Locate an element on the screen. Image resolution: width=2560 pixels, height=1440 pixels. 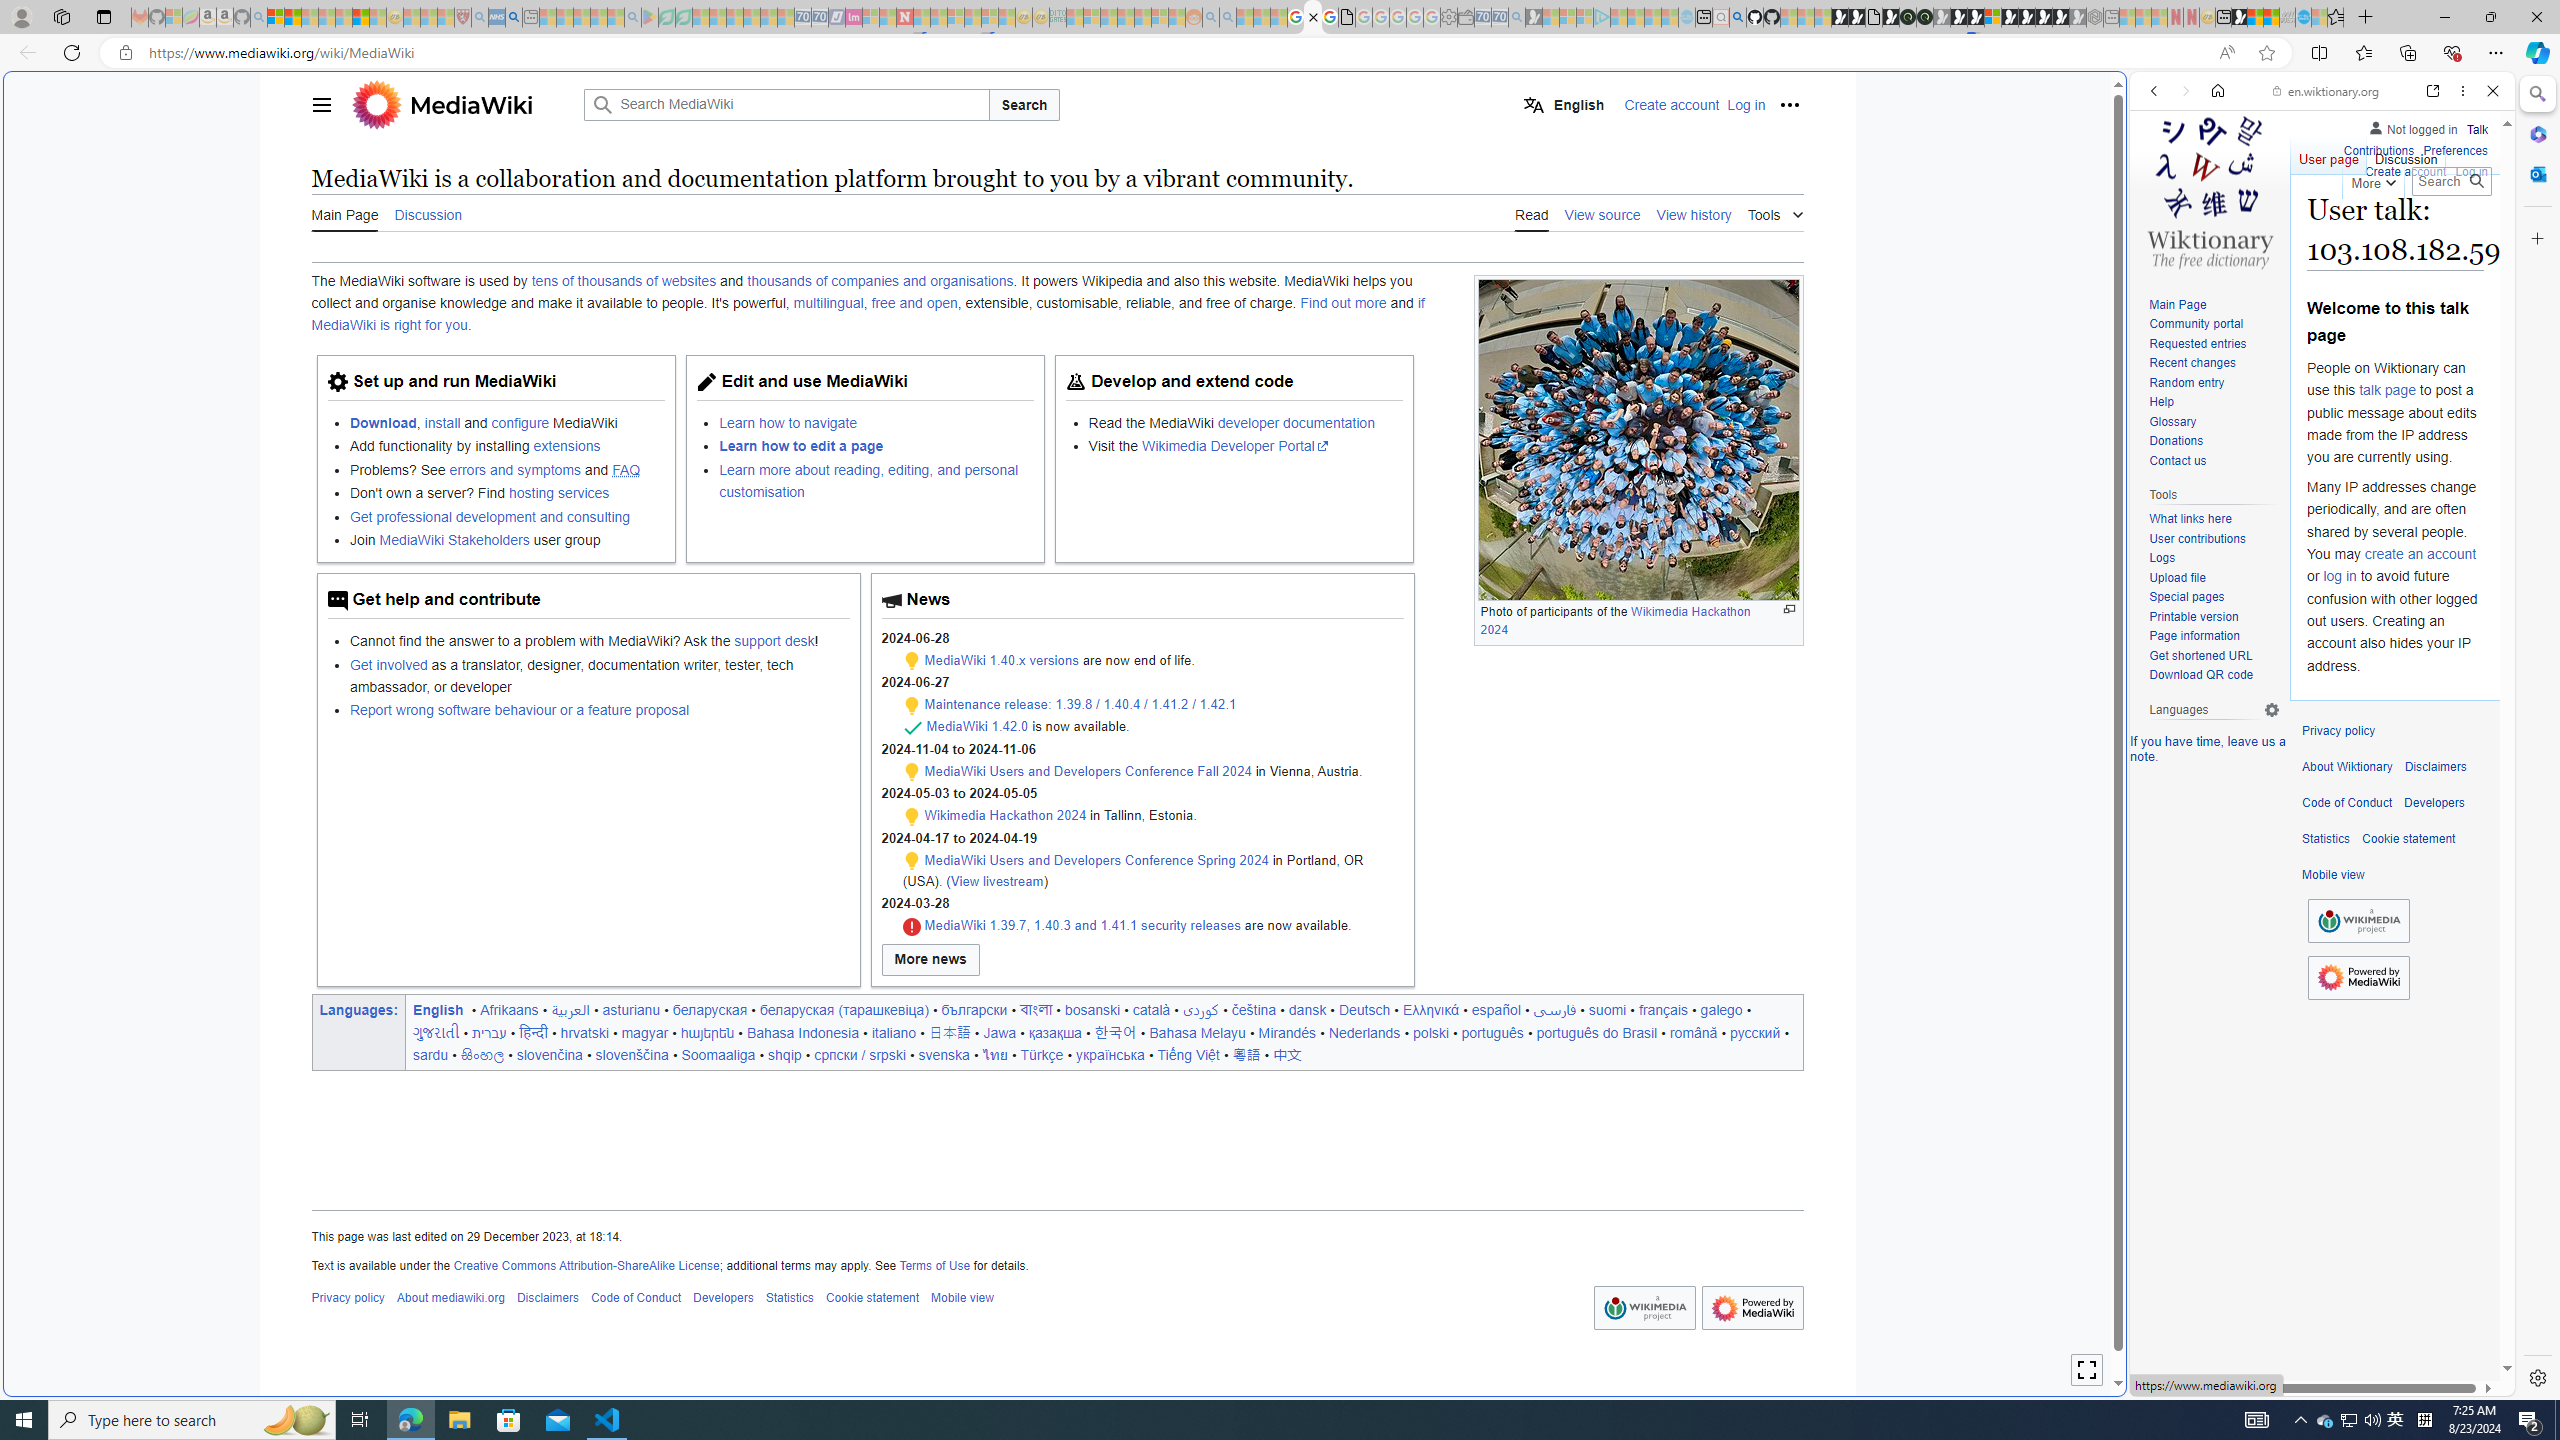
Maintenance update is located at coordinates (911, 862).